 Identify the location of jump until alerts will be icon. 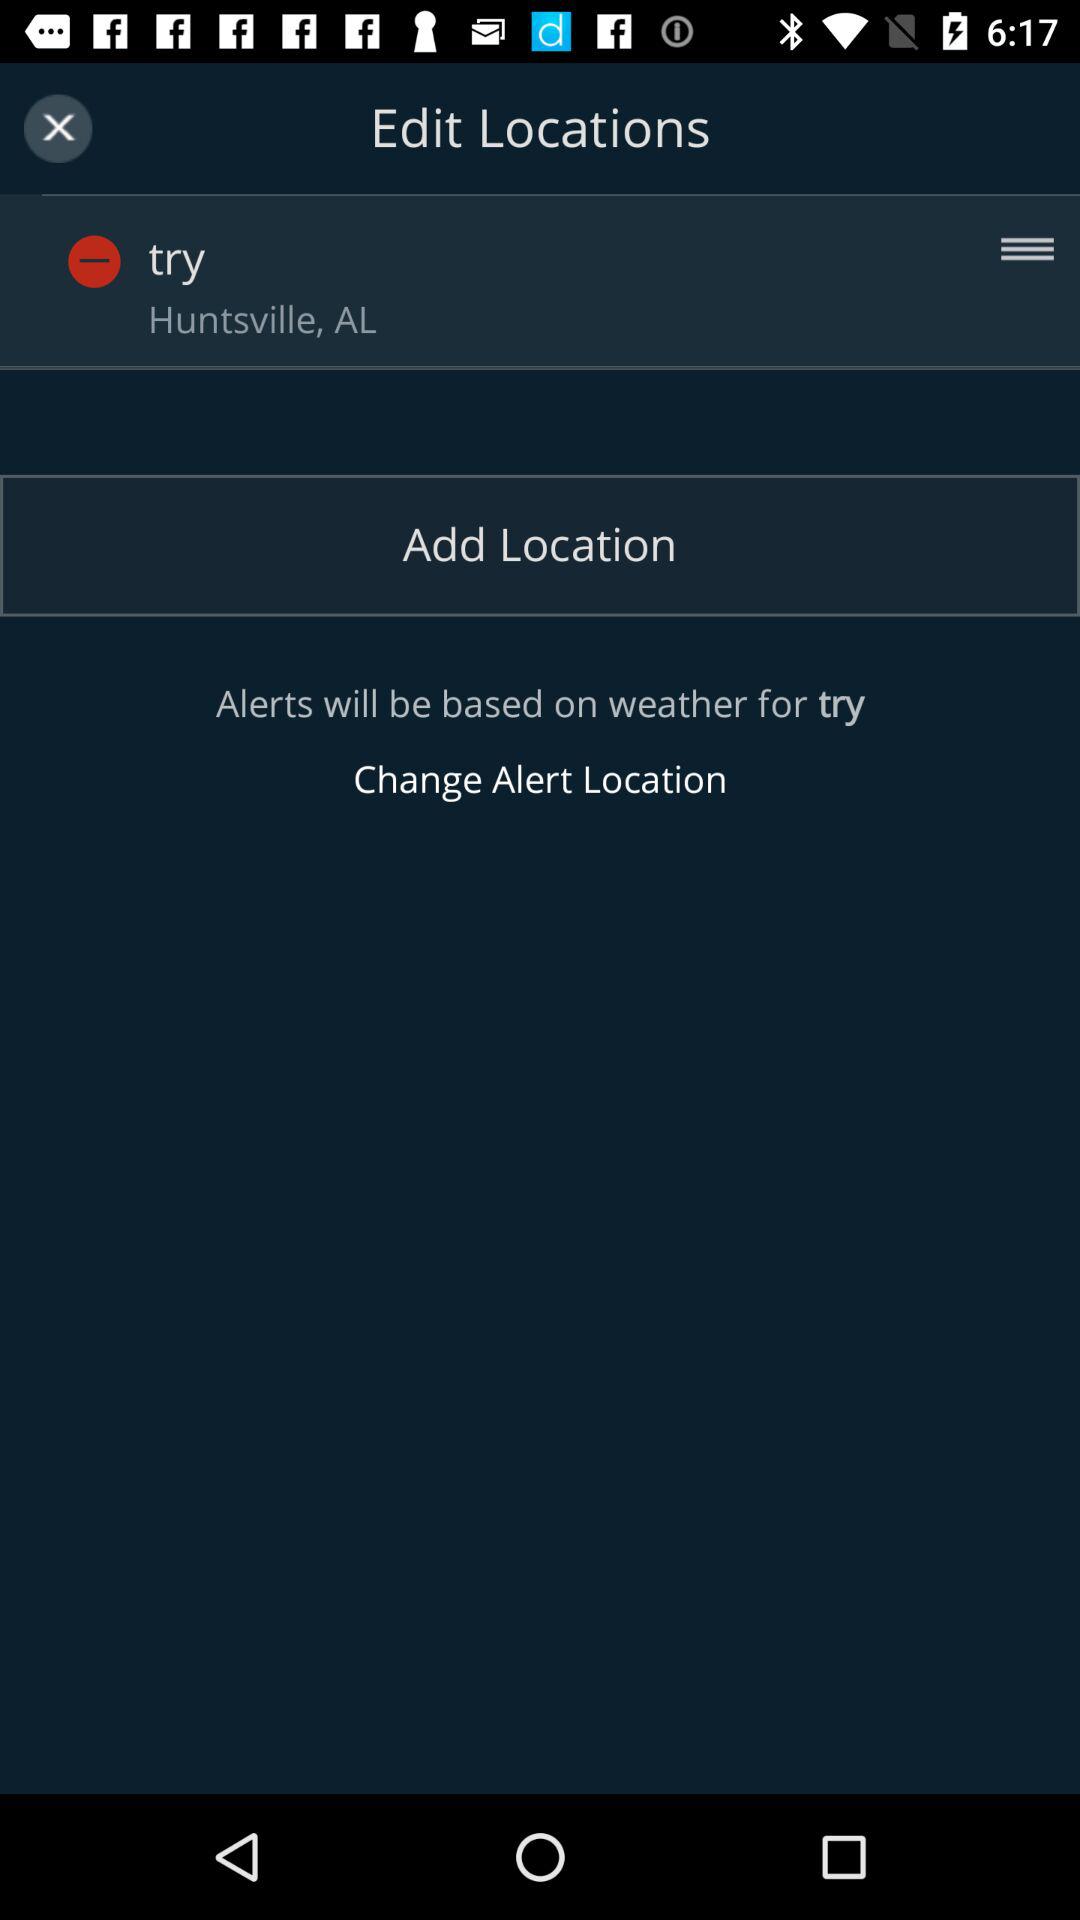
(540, 742).